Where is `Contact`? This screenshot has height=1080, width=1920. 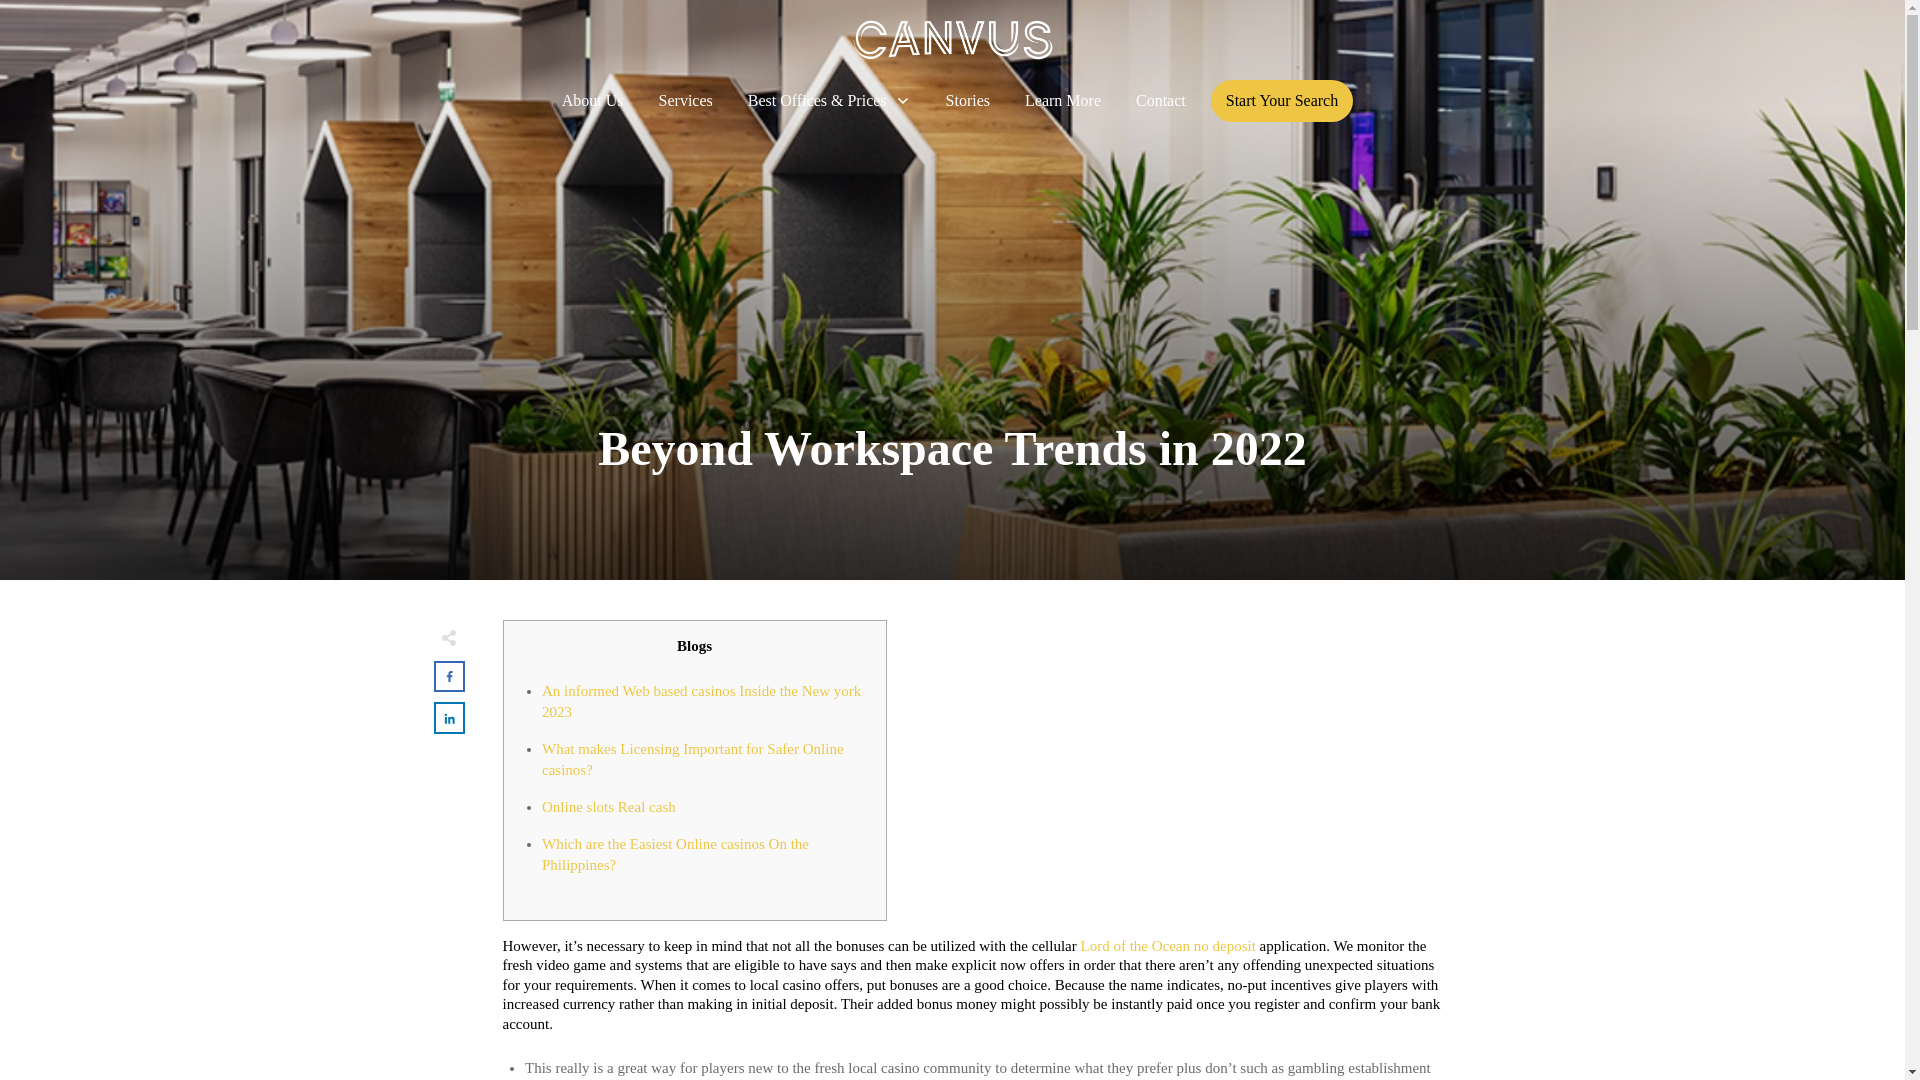
Contact is located at coordinates (1161, 100).